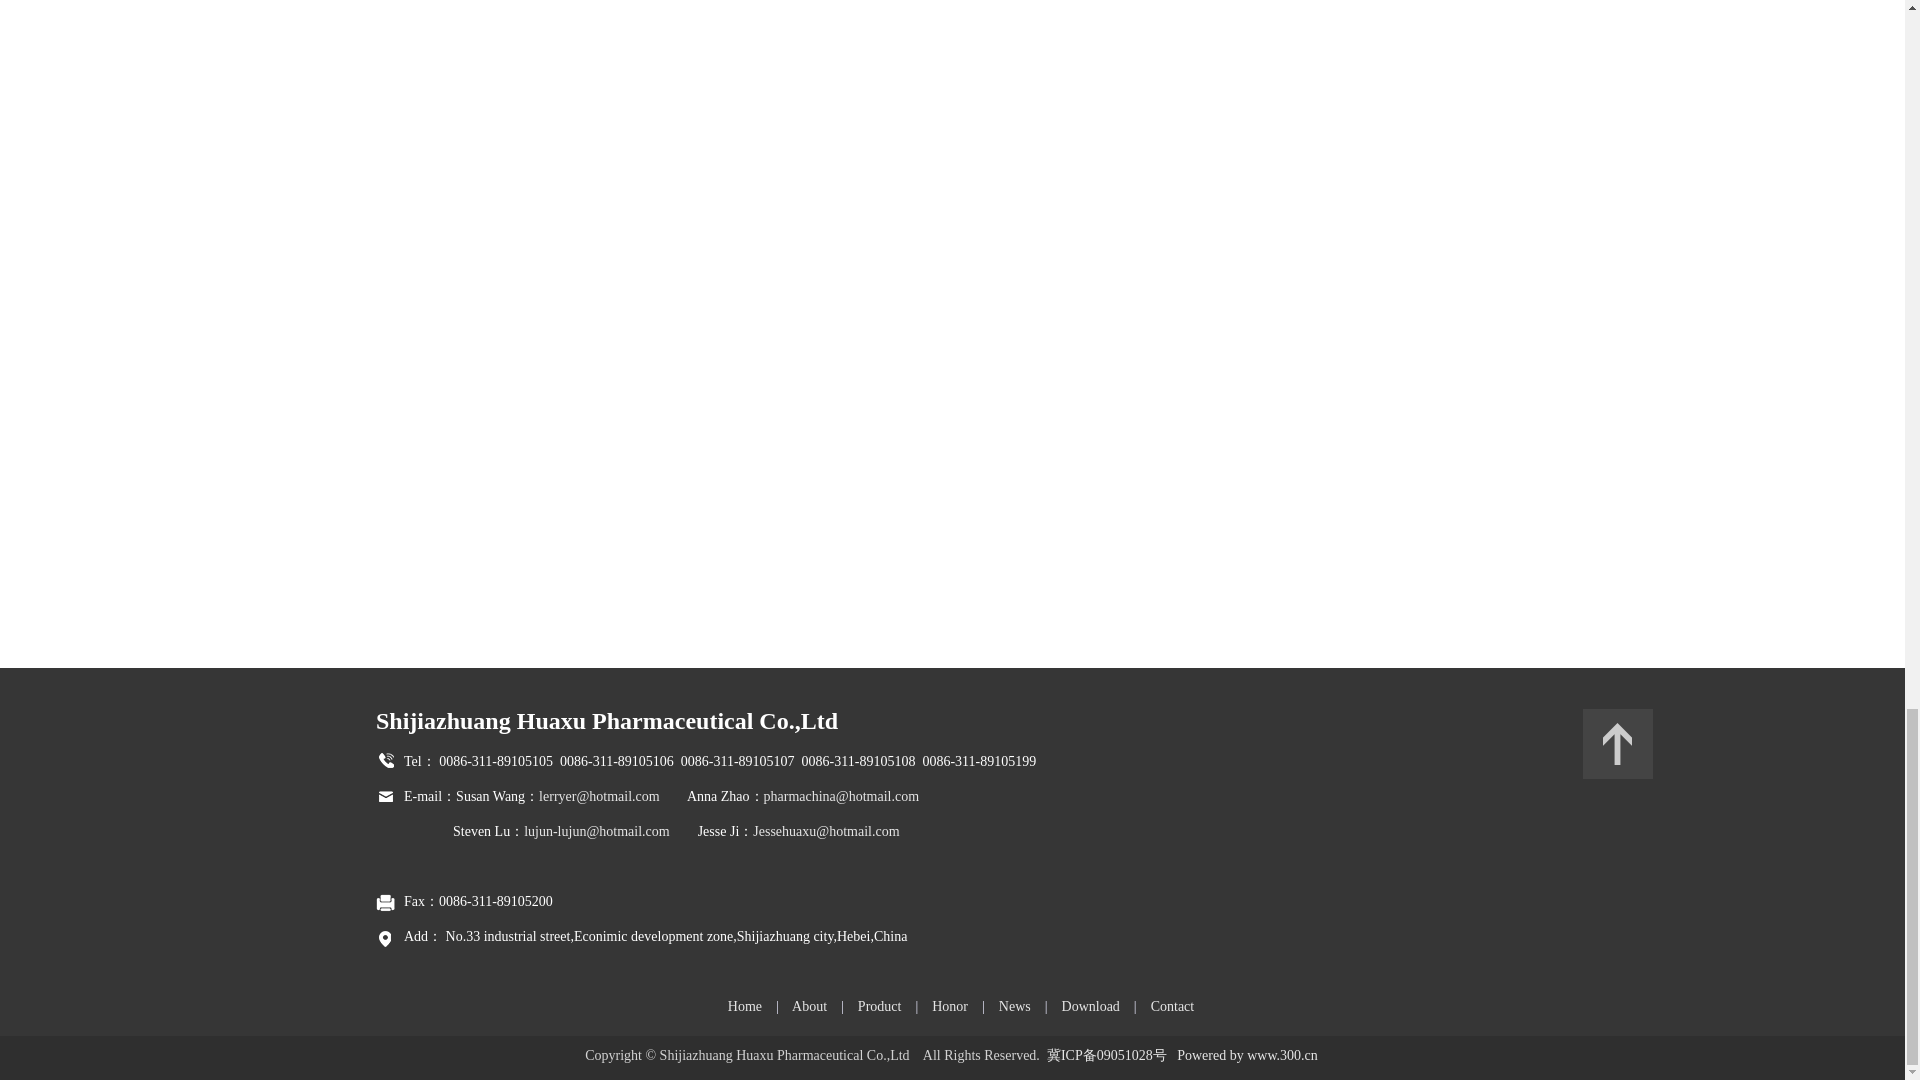 The image size is (1920, 1080). I want to click on News, so click(1014, 1006).